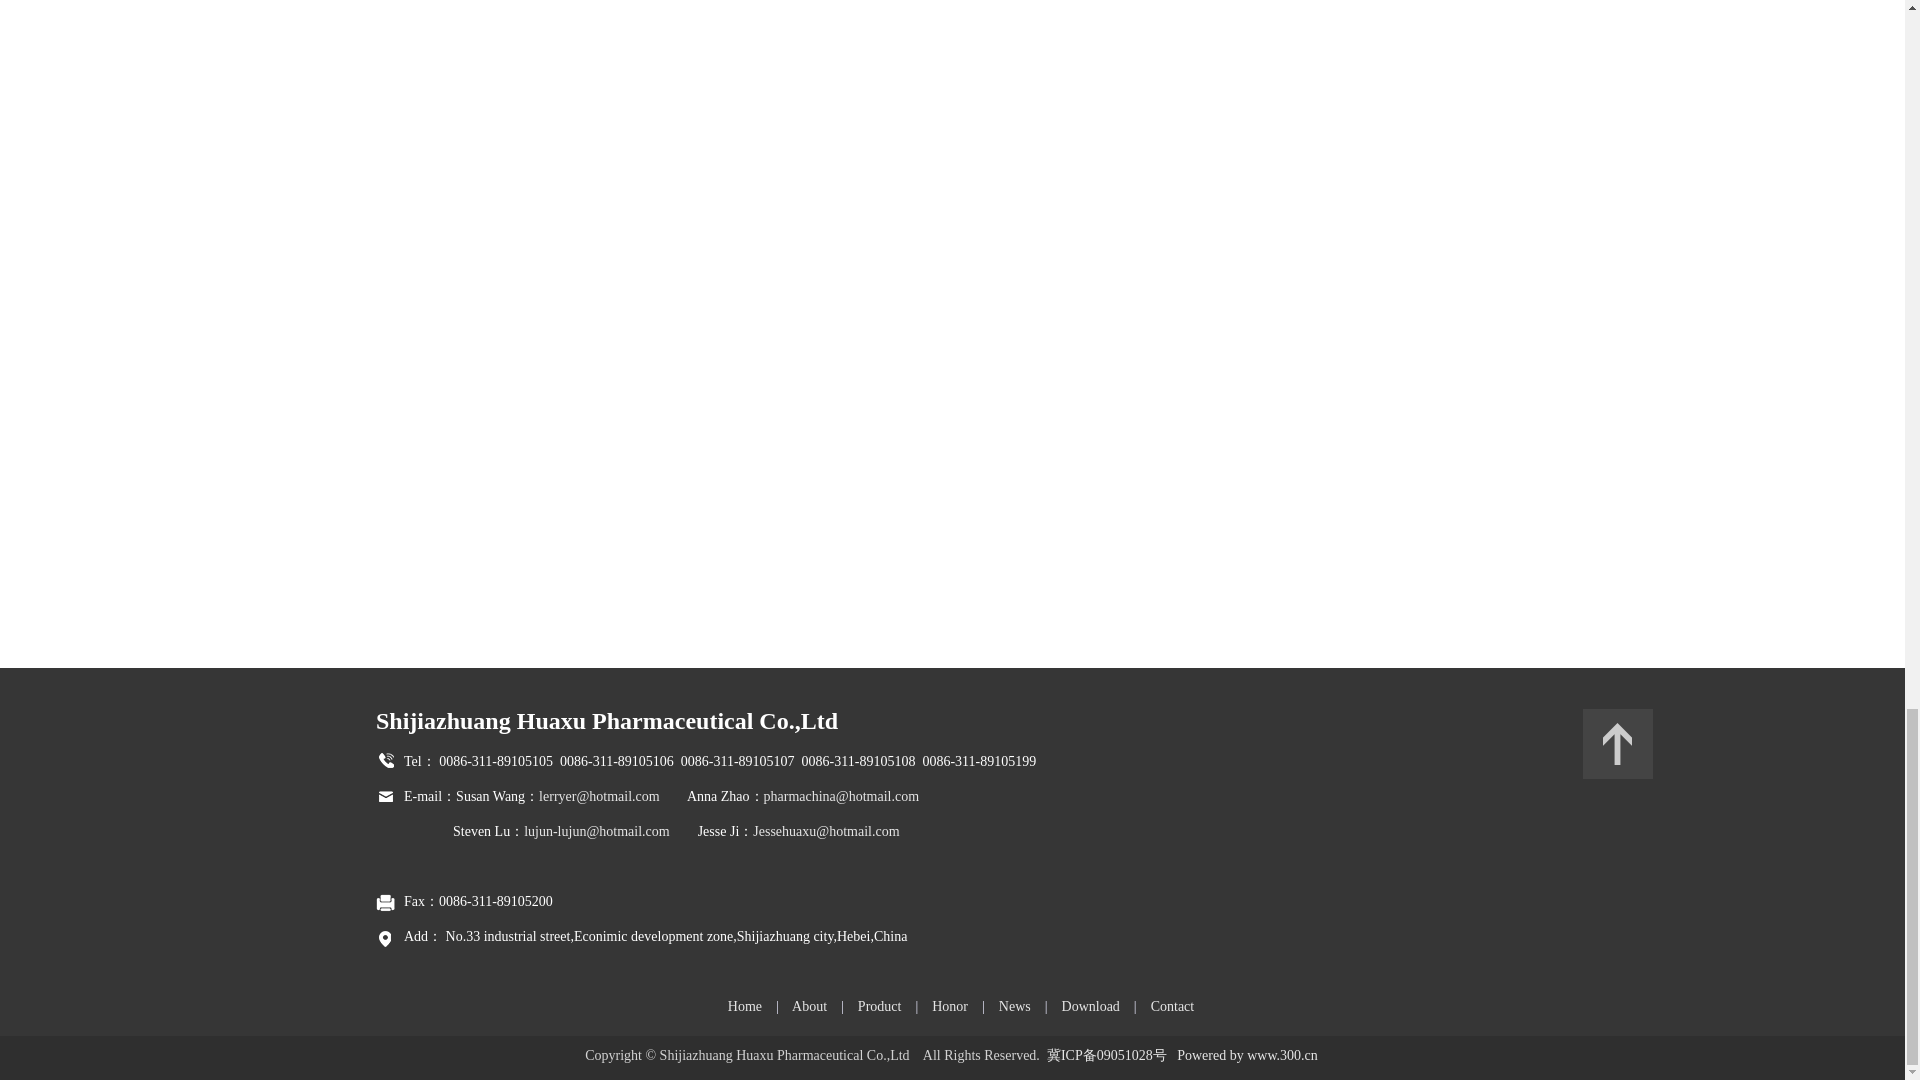 The image size is (1920, 1080). I want to click on News, so click(1014, 1006).